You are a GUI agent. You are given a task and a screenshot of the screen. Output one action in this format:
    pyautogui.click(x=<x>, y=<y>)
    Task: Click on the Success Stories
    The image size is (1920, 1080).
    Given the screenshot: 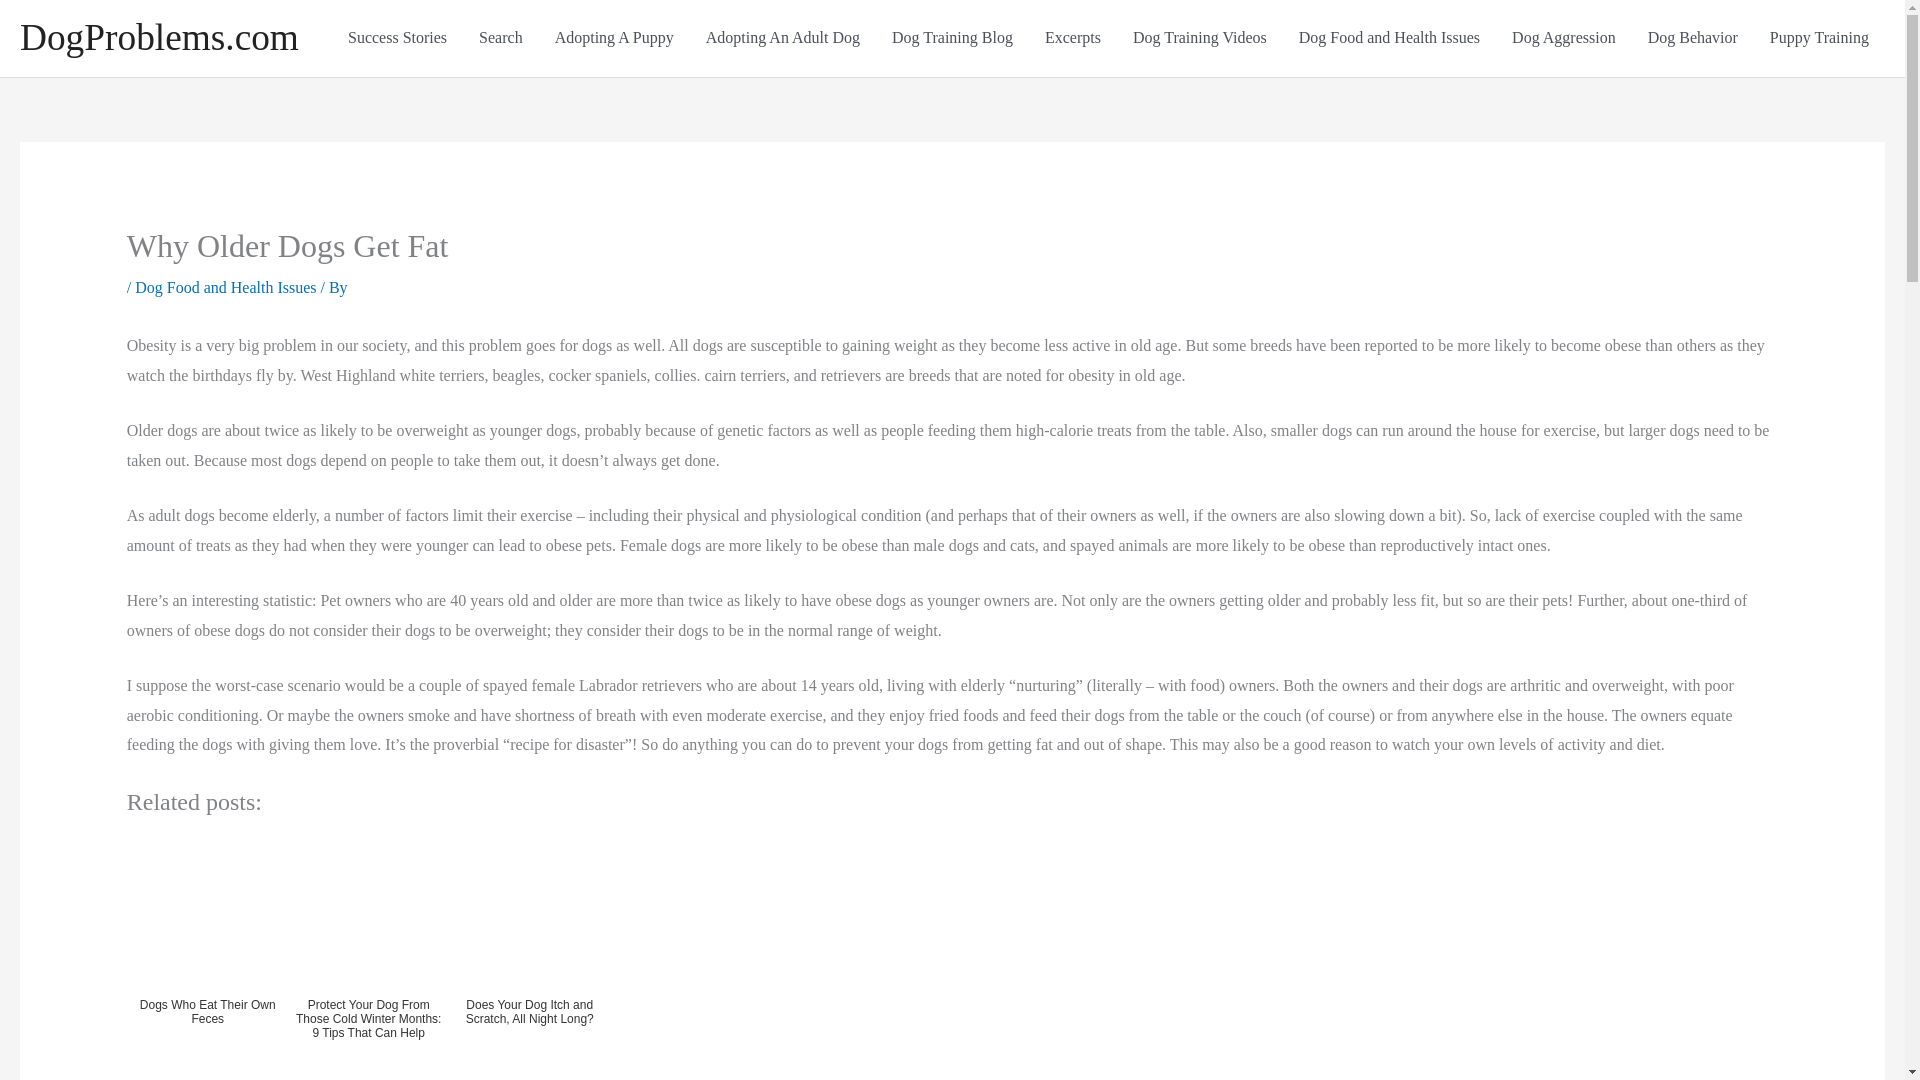 What is the action you would take?
    pyautogui.click(x=397, y=38)
    